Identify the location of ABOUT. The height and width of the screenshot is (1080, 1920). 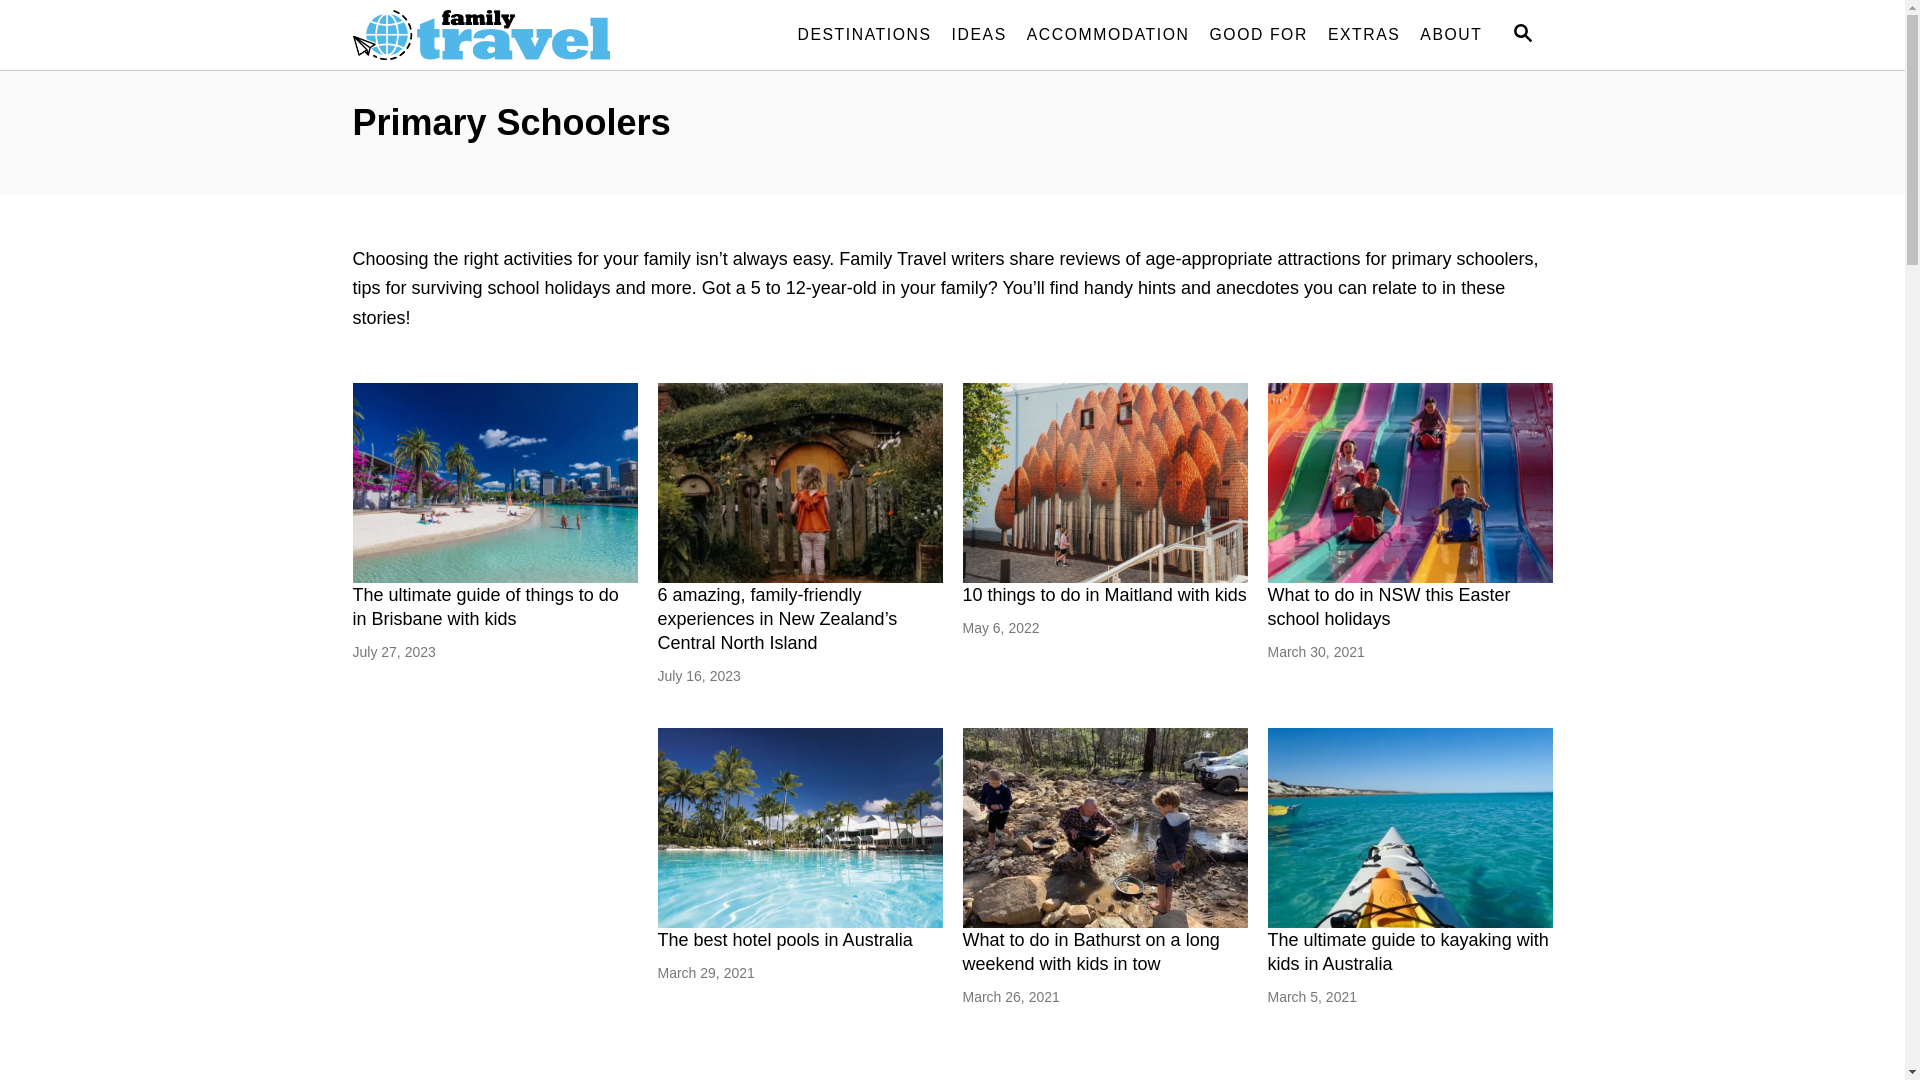
(1451, 35).